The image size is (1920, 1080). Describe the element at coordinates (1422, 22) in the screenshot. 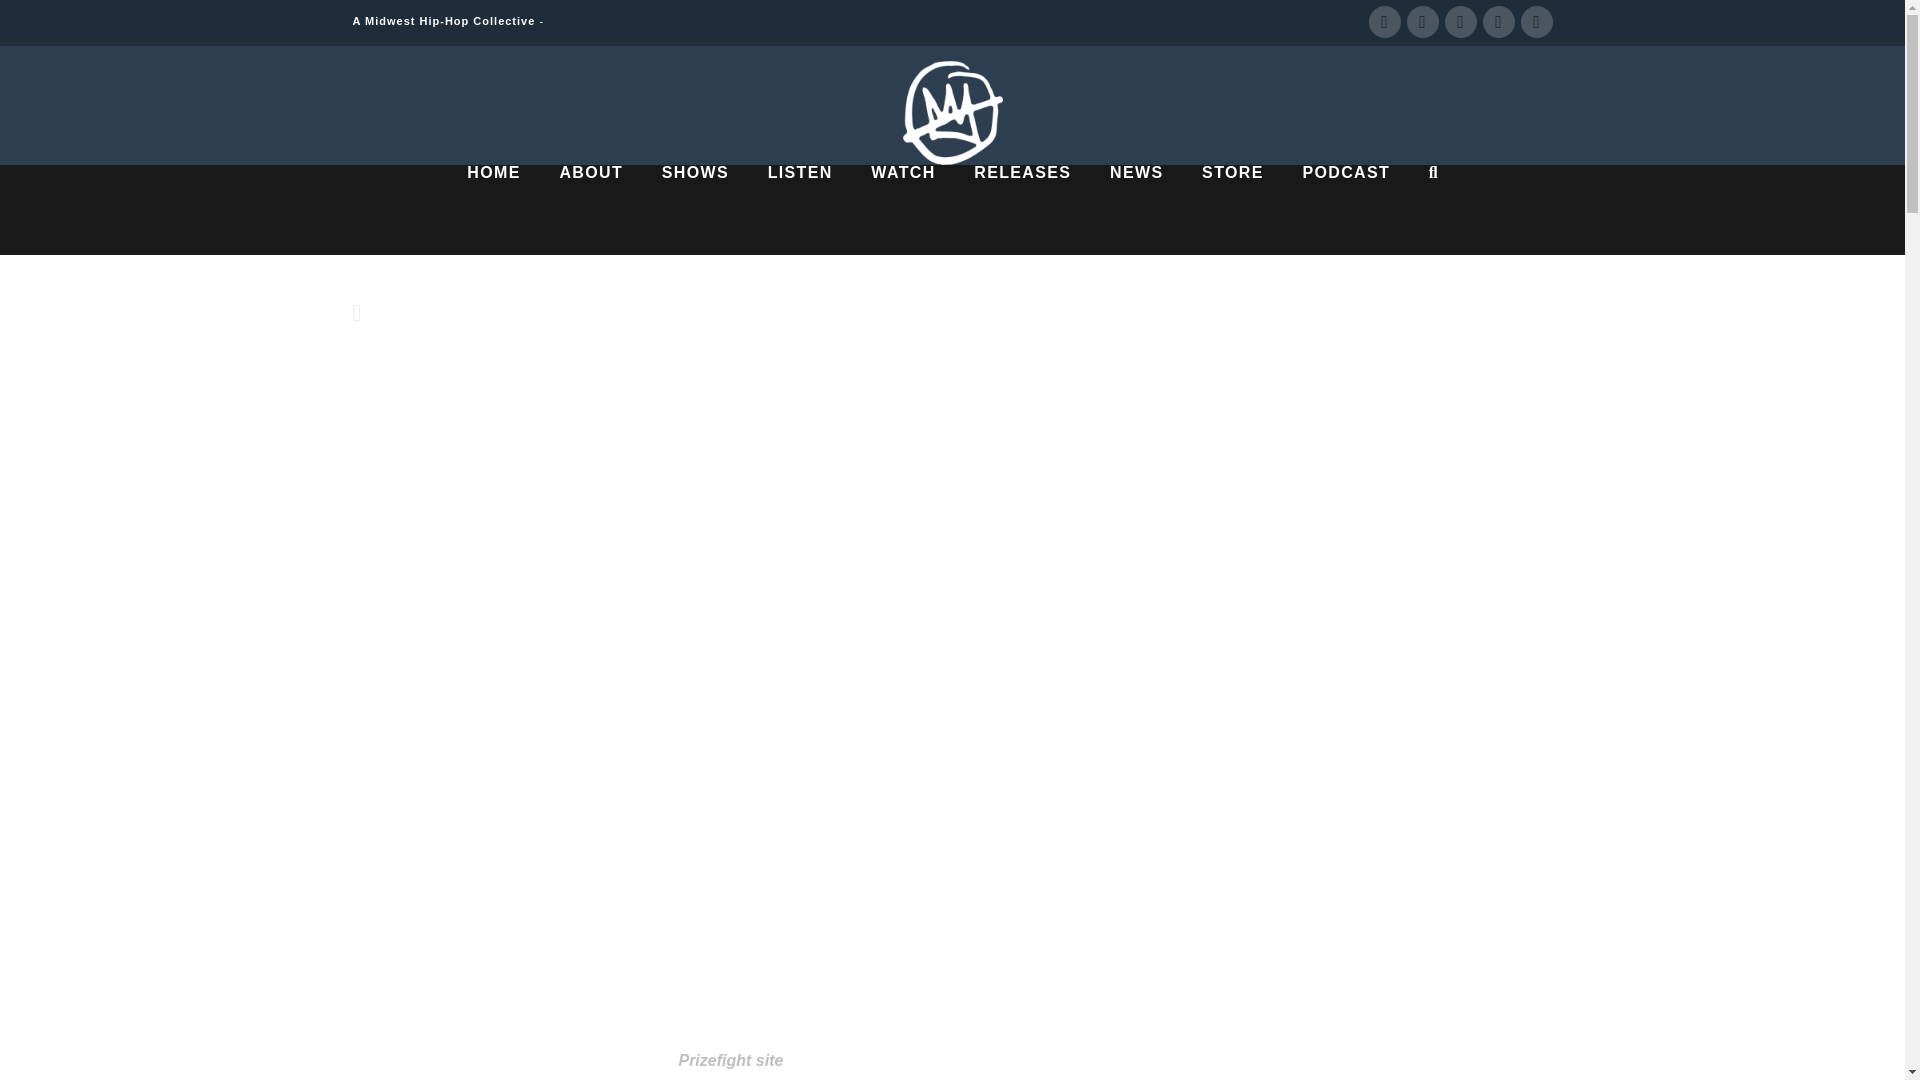

I see `Twitter` at that location.